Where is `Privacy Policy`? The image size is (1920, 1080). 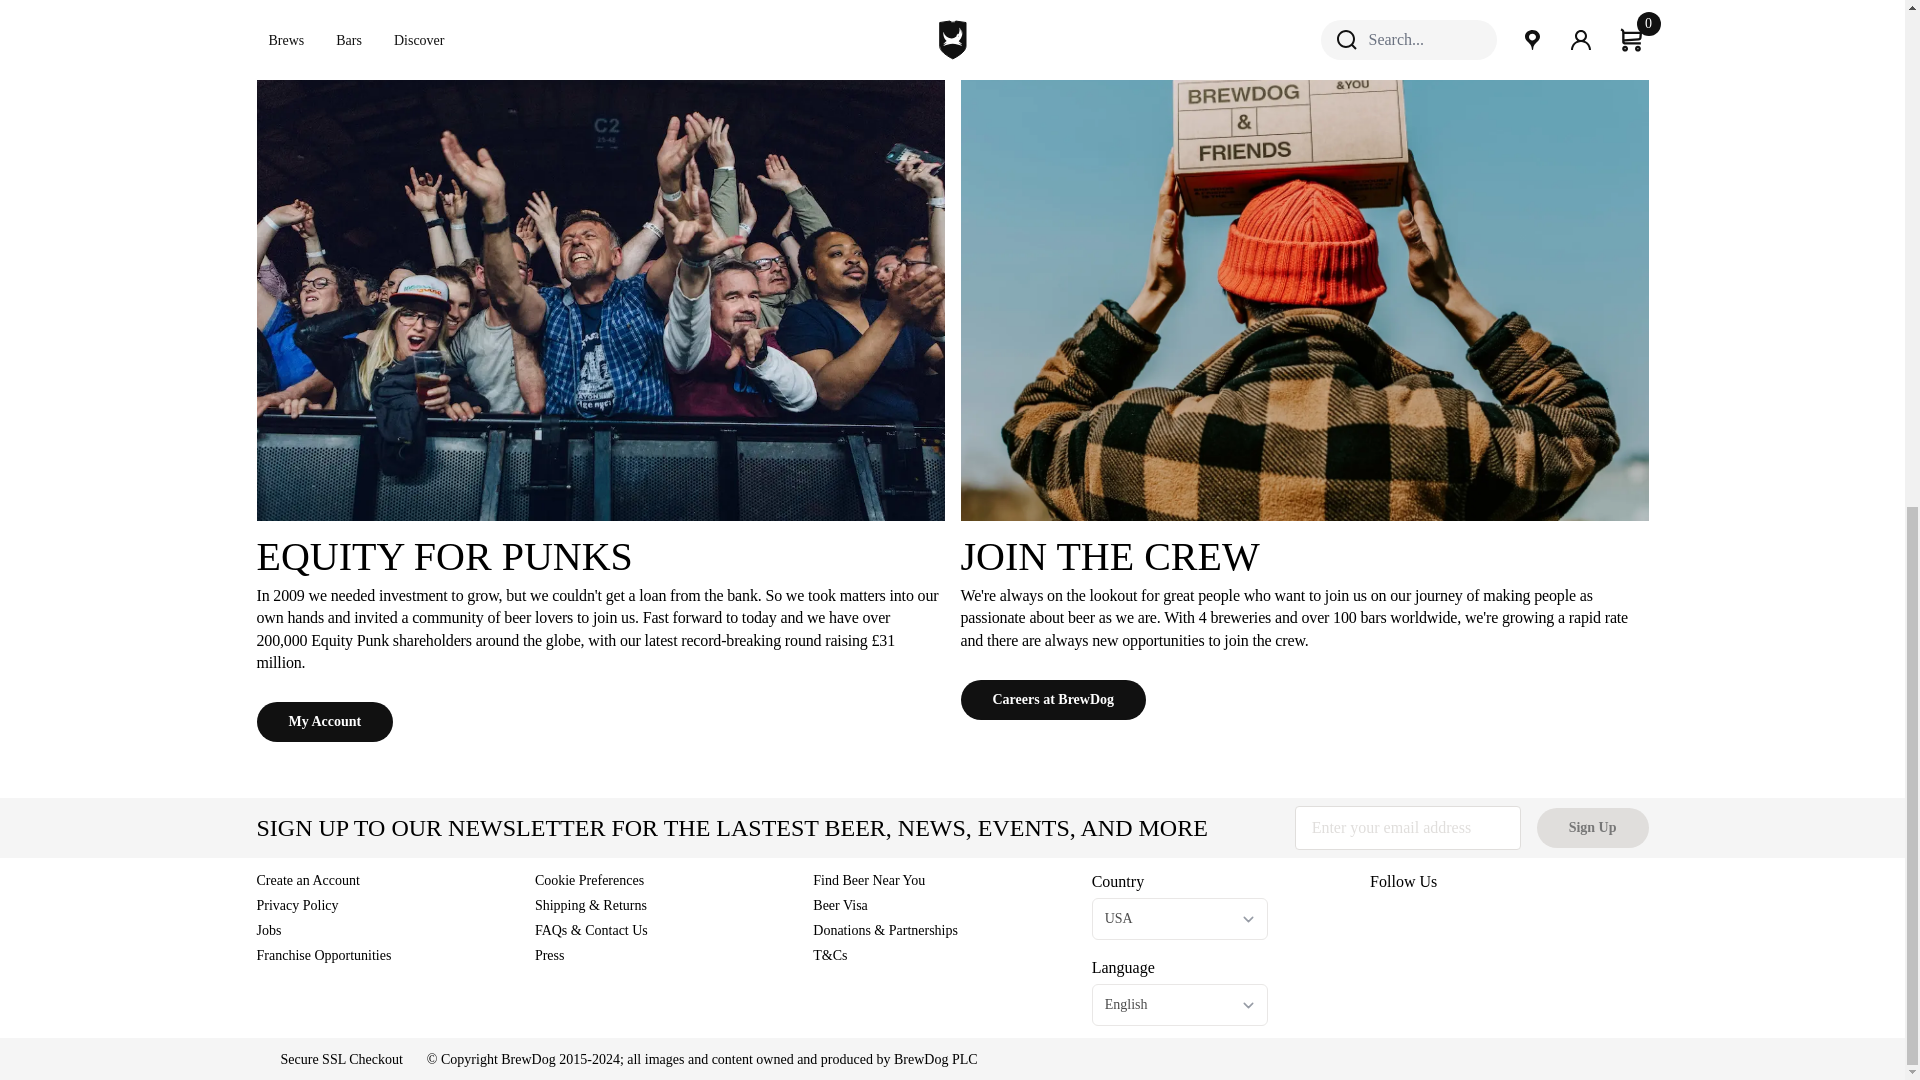 Privacy Policy is located at coordinates (296, 904).